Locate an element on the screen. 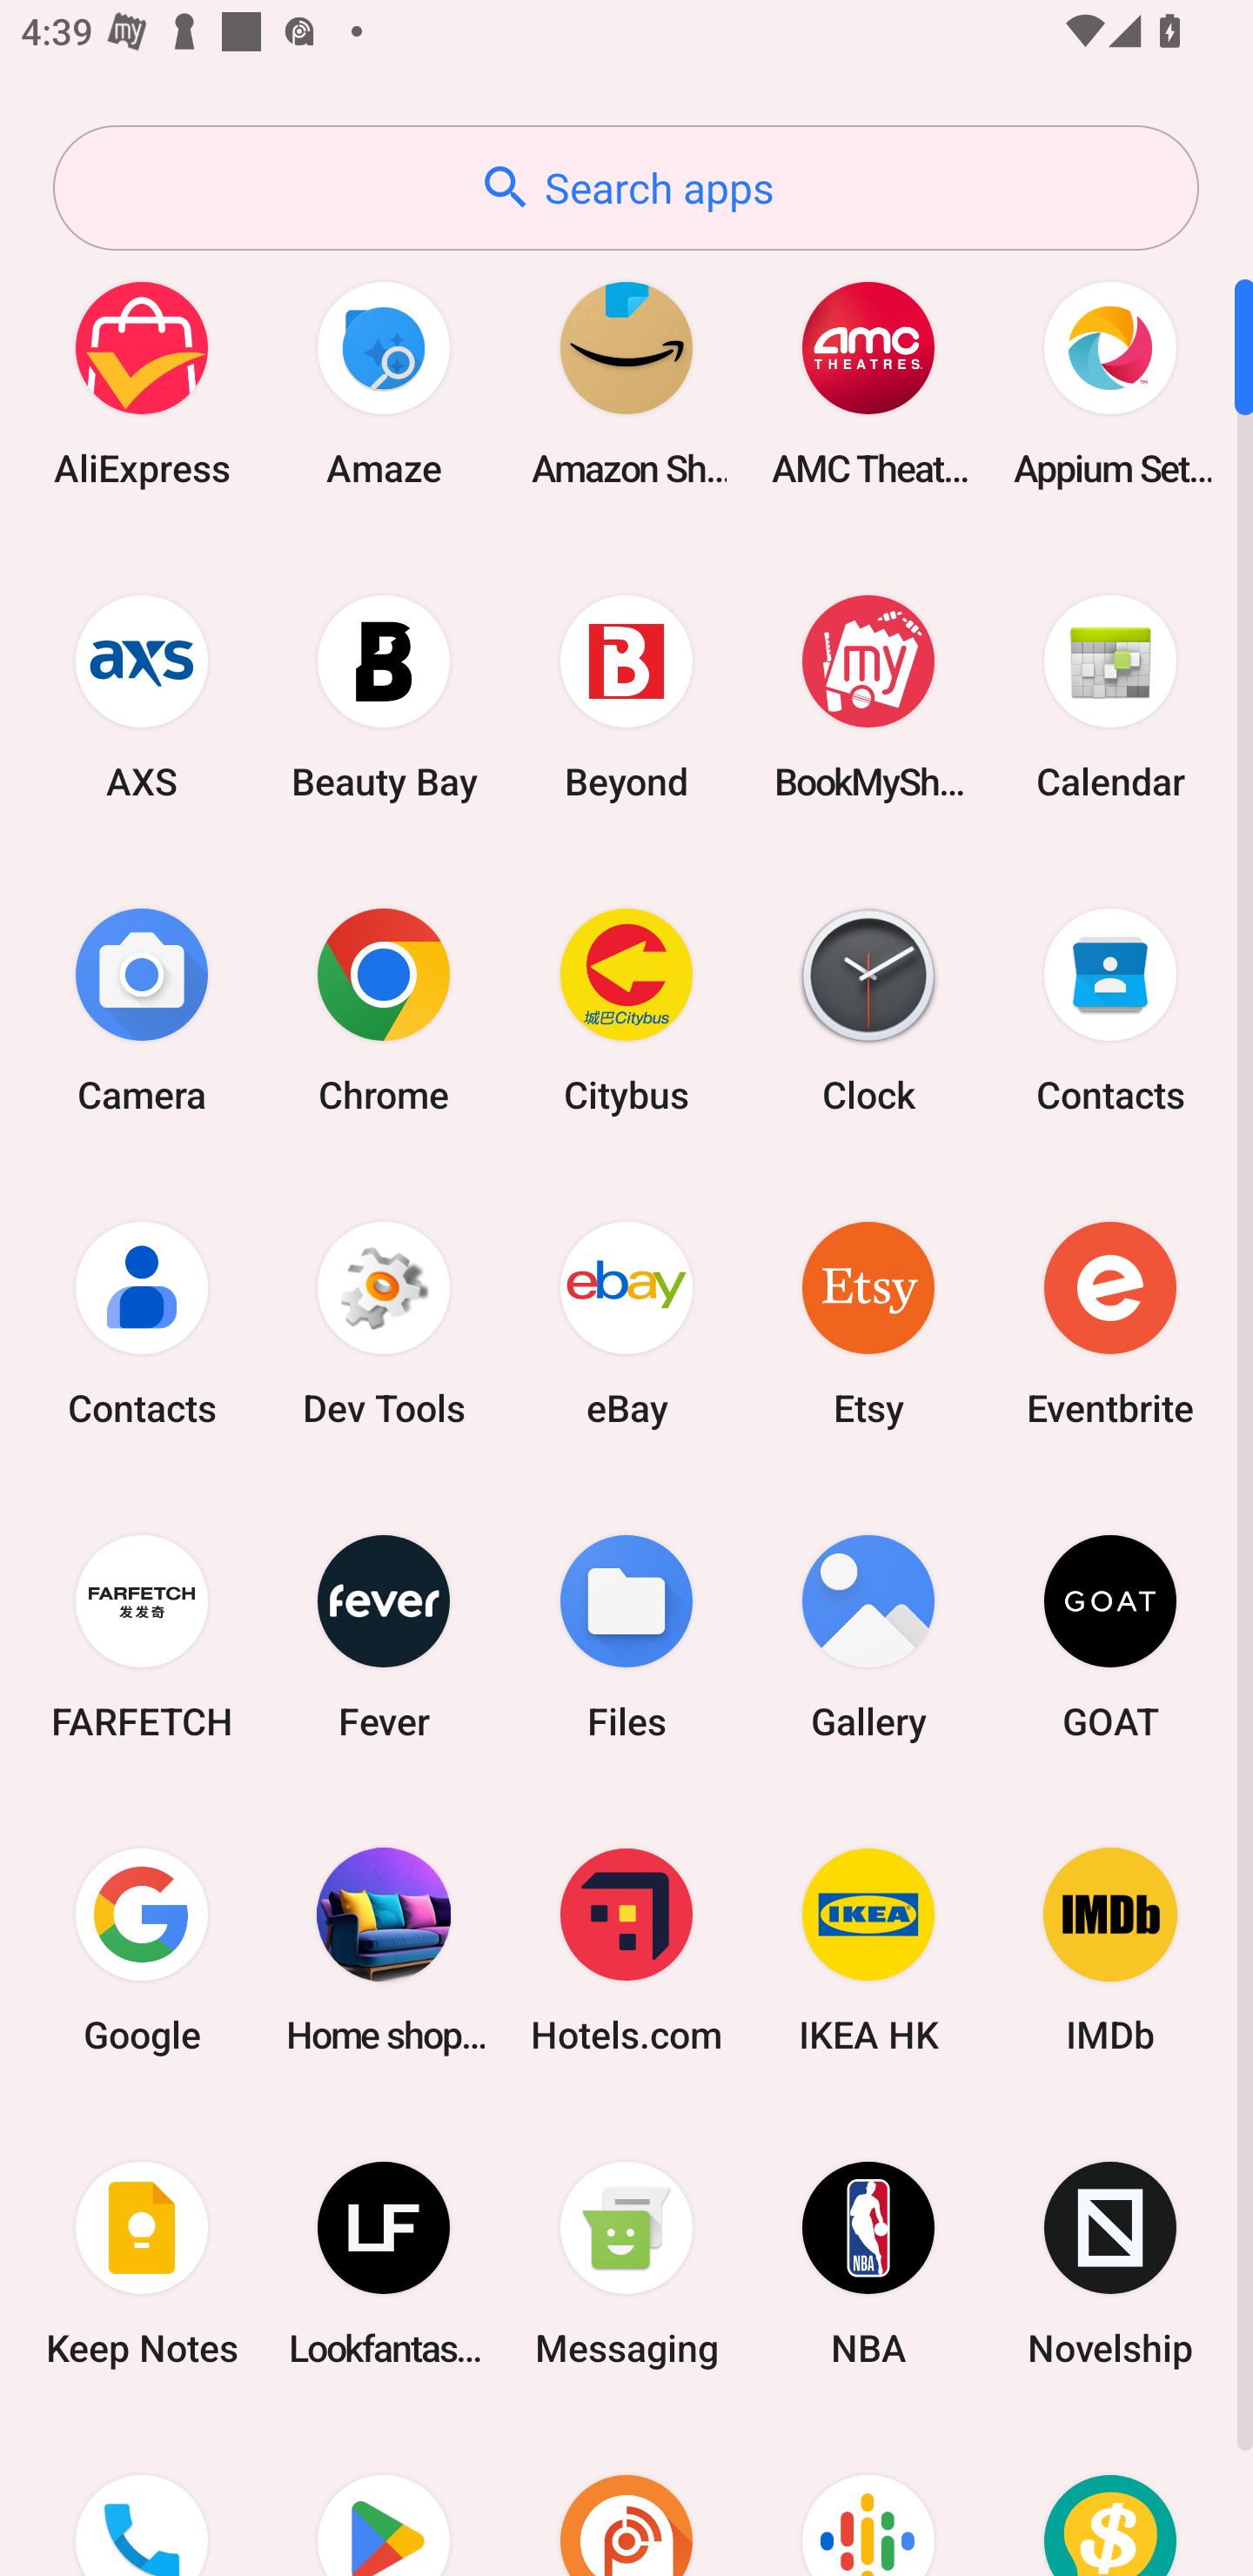  Contacts is located at coordinates (1110, 1010).